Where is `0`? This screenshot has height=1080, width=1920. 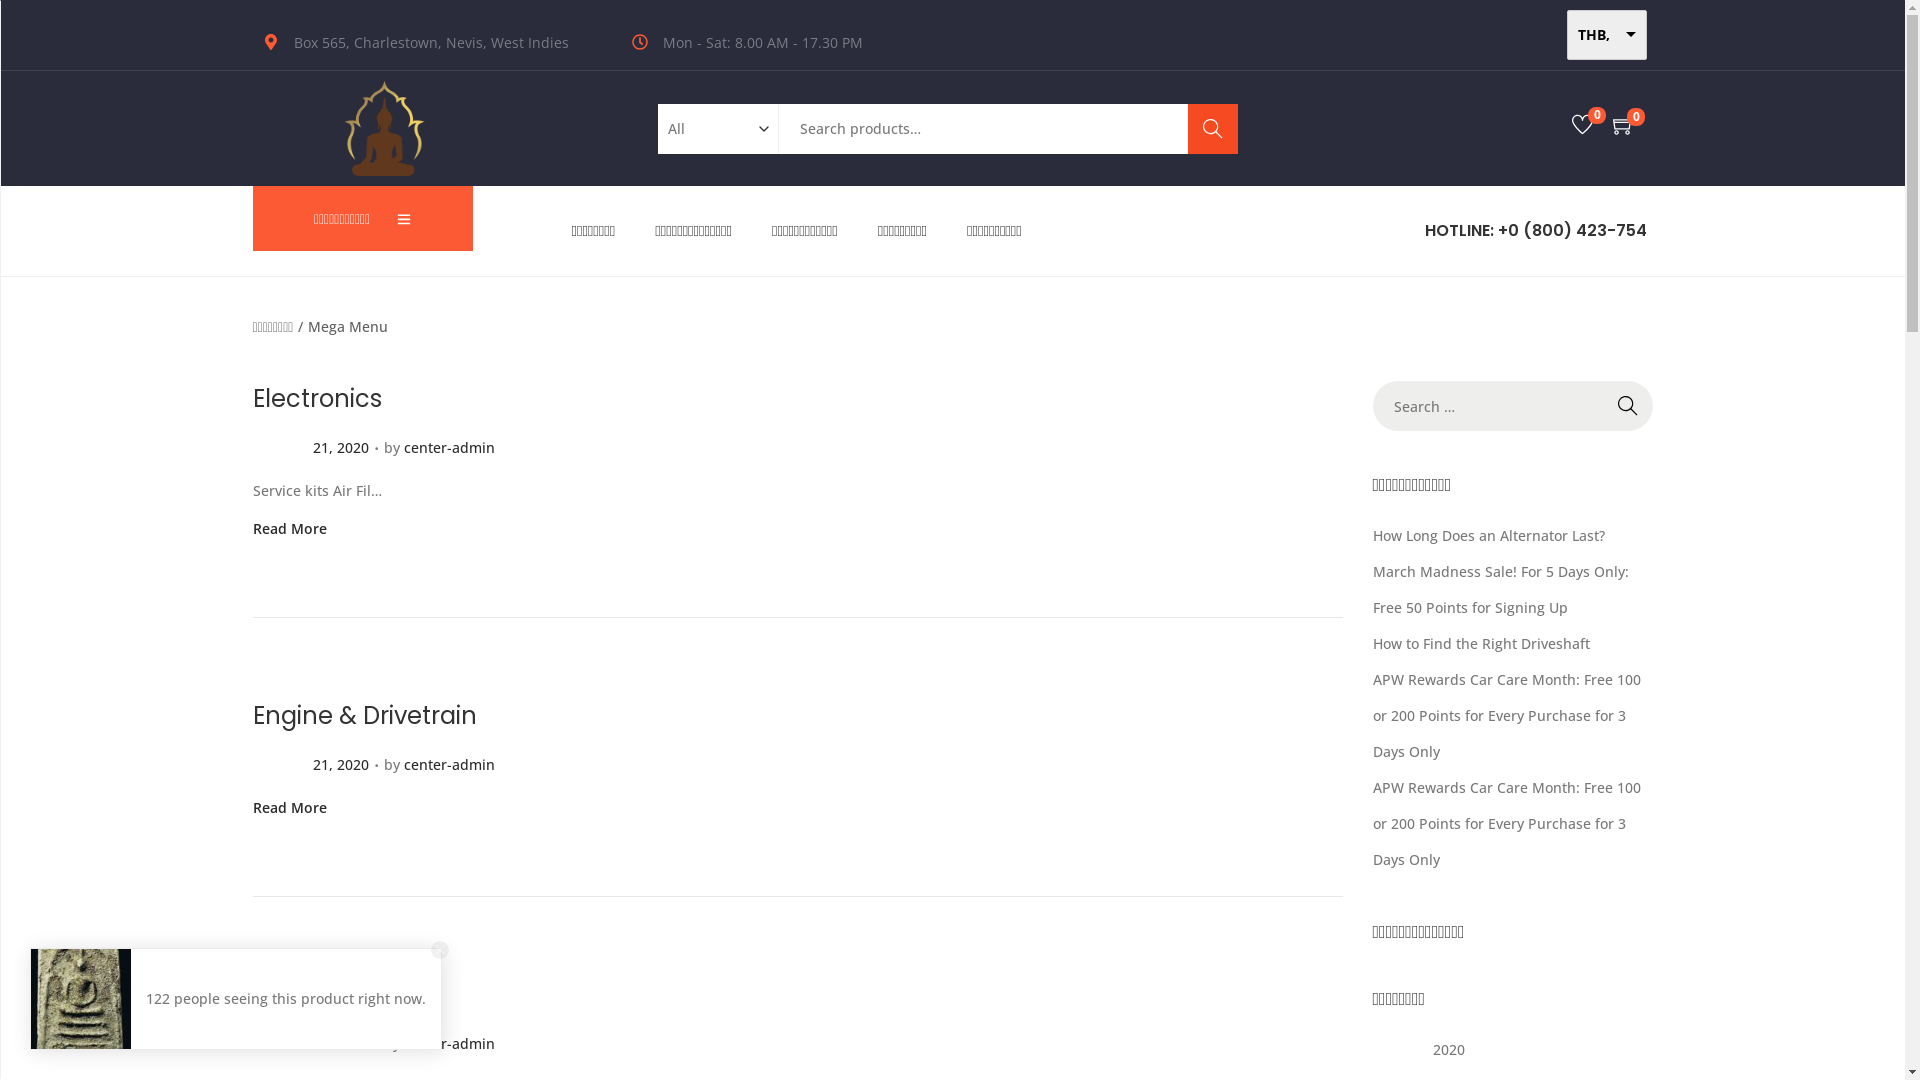 0 is located at coordinates (1582, 127).